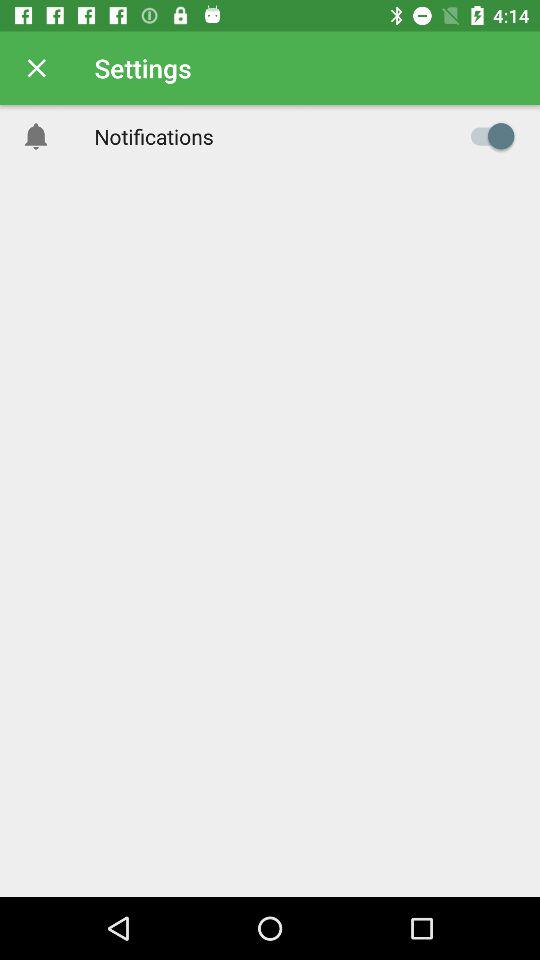 The image size is (540, 960). I want to click on toggle notifications option, so click(488, 136).